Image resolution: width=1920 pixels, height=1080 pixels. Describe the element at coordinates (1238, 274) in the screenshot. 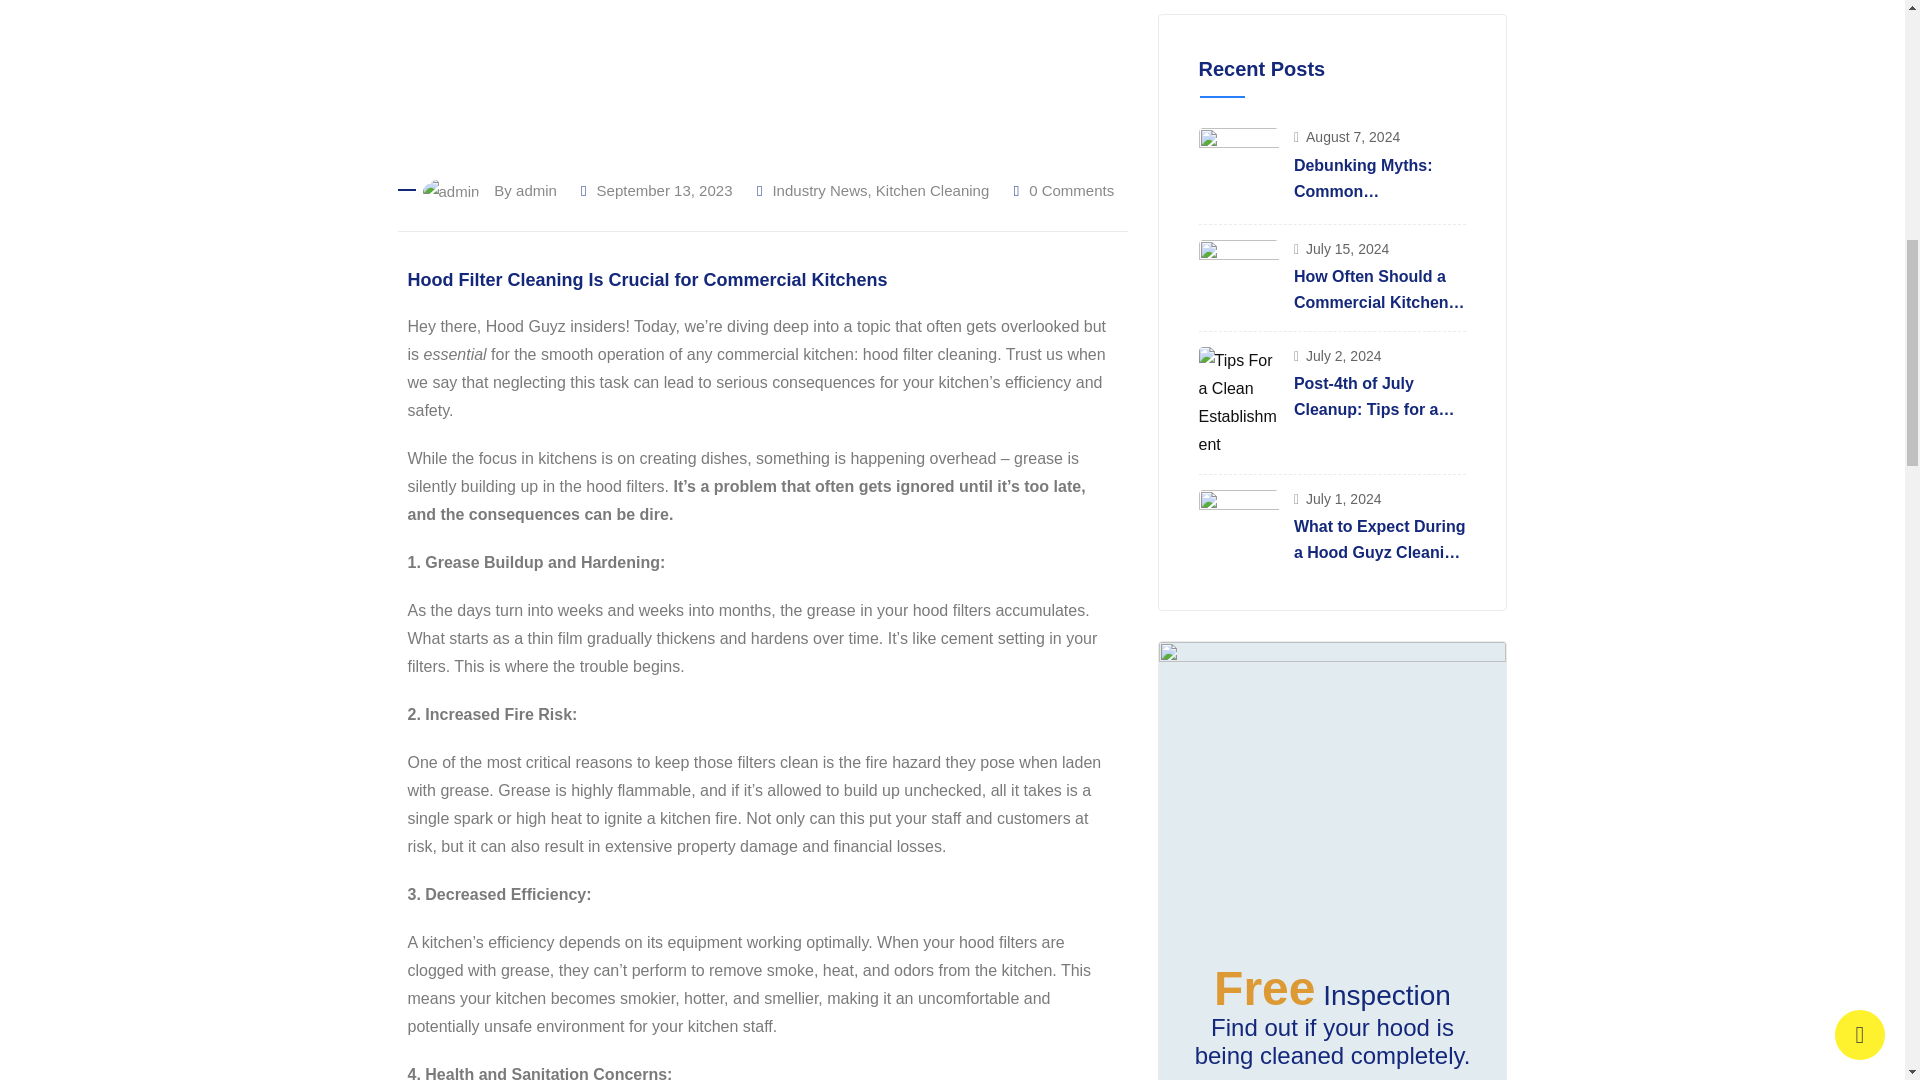

I see `How Often Should a Commercial Kitchen Be Deep Cleaned?` at that location.